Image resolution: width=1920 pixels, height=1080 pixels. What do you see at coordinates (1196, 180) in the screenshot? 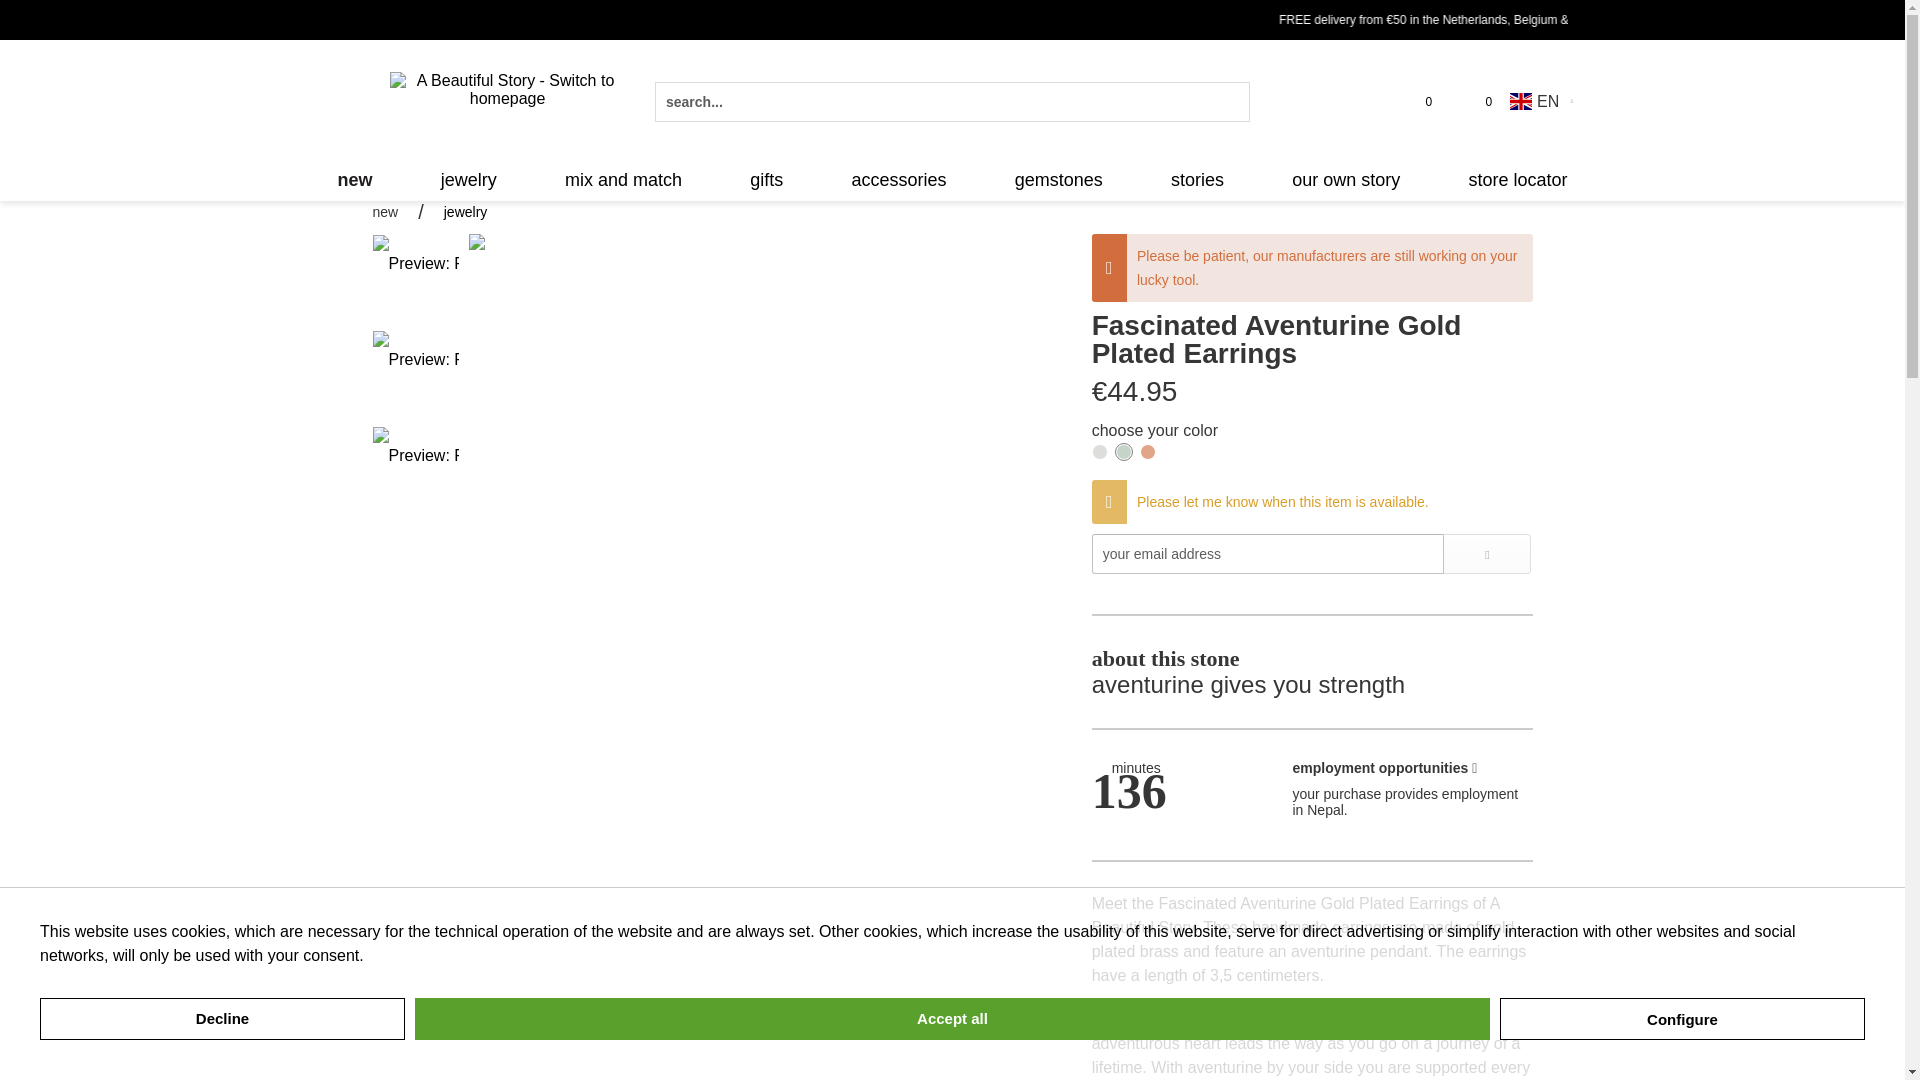
I see `stories` at bounding box center [1196, 180].